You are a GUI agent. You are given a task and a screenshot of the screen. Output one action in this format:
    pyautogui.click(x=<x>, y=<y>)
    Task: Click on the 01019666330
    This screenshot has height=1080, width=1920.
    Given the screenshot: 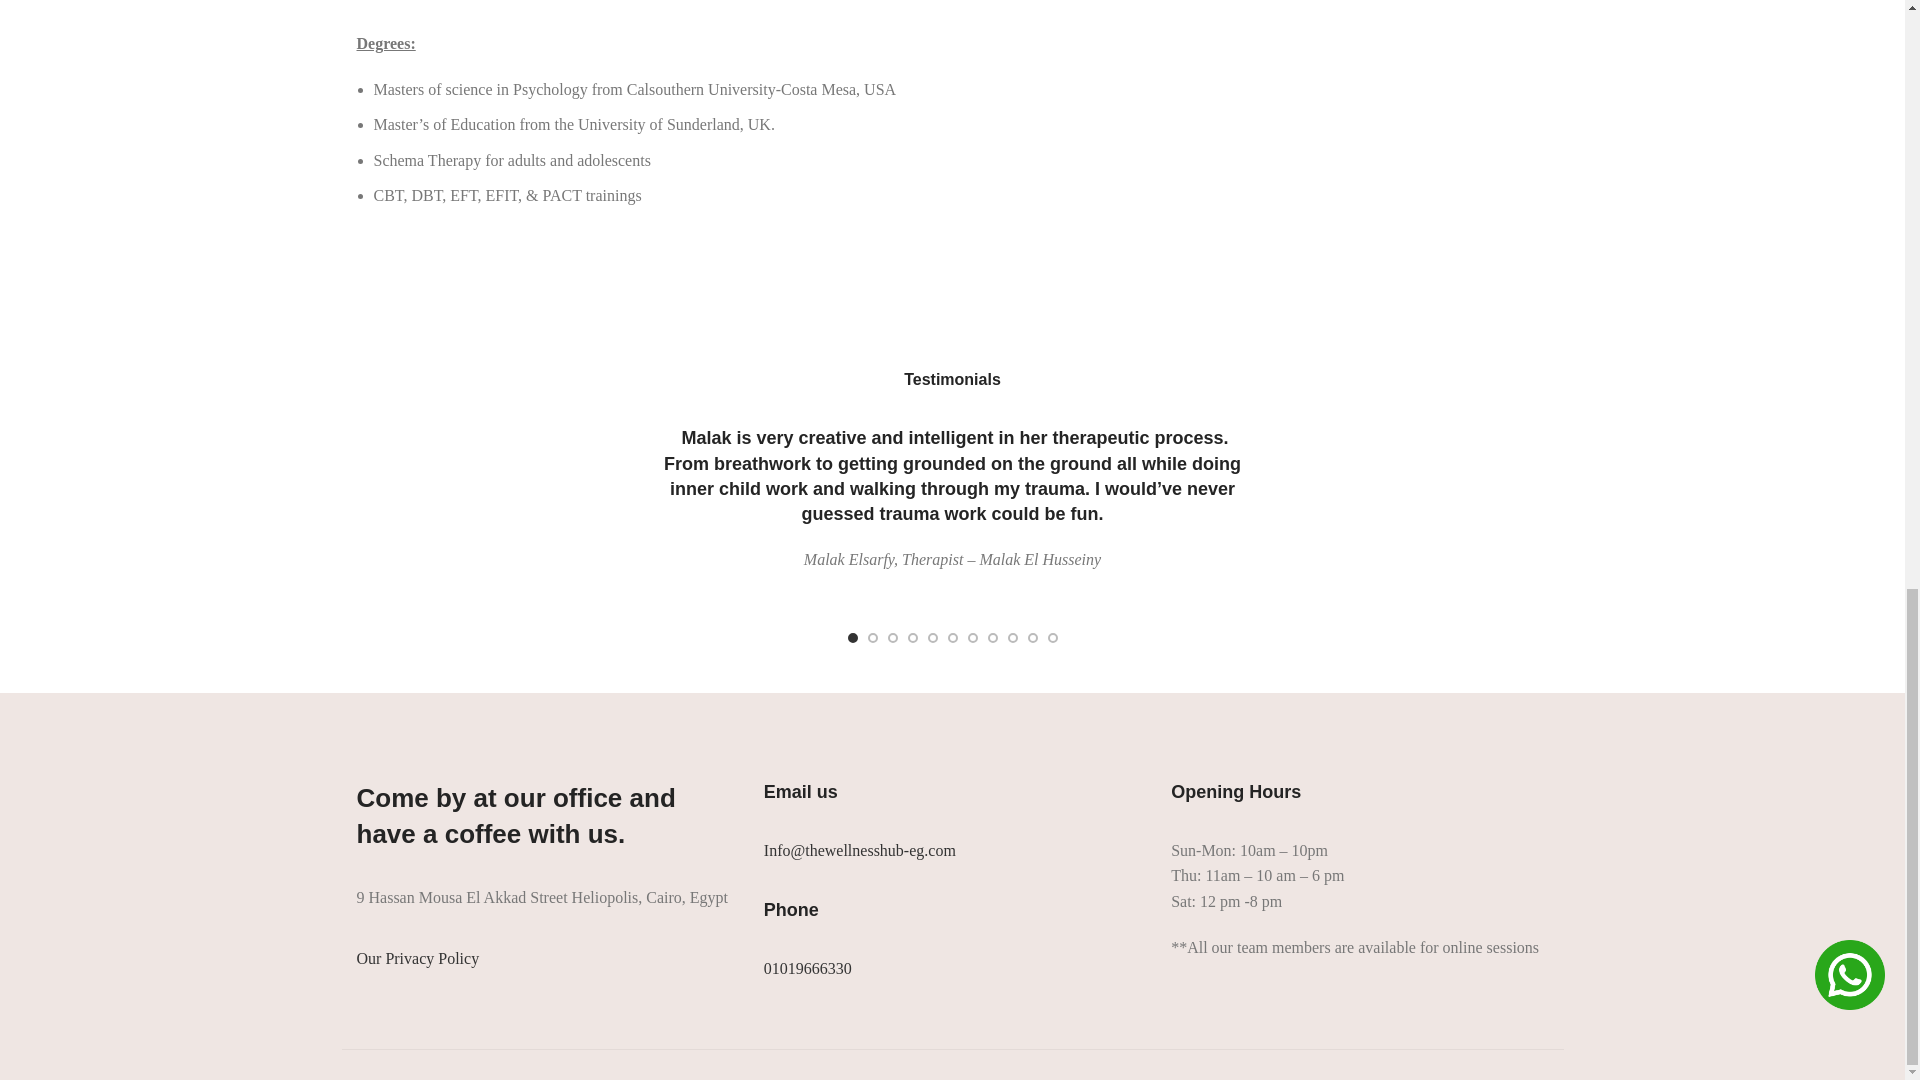 What is the action you would take?
    pyautogui.click(x=808, y=968)
    